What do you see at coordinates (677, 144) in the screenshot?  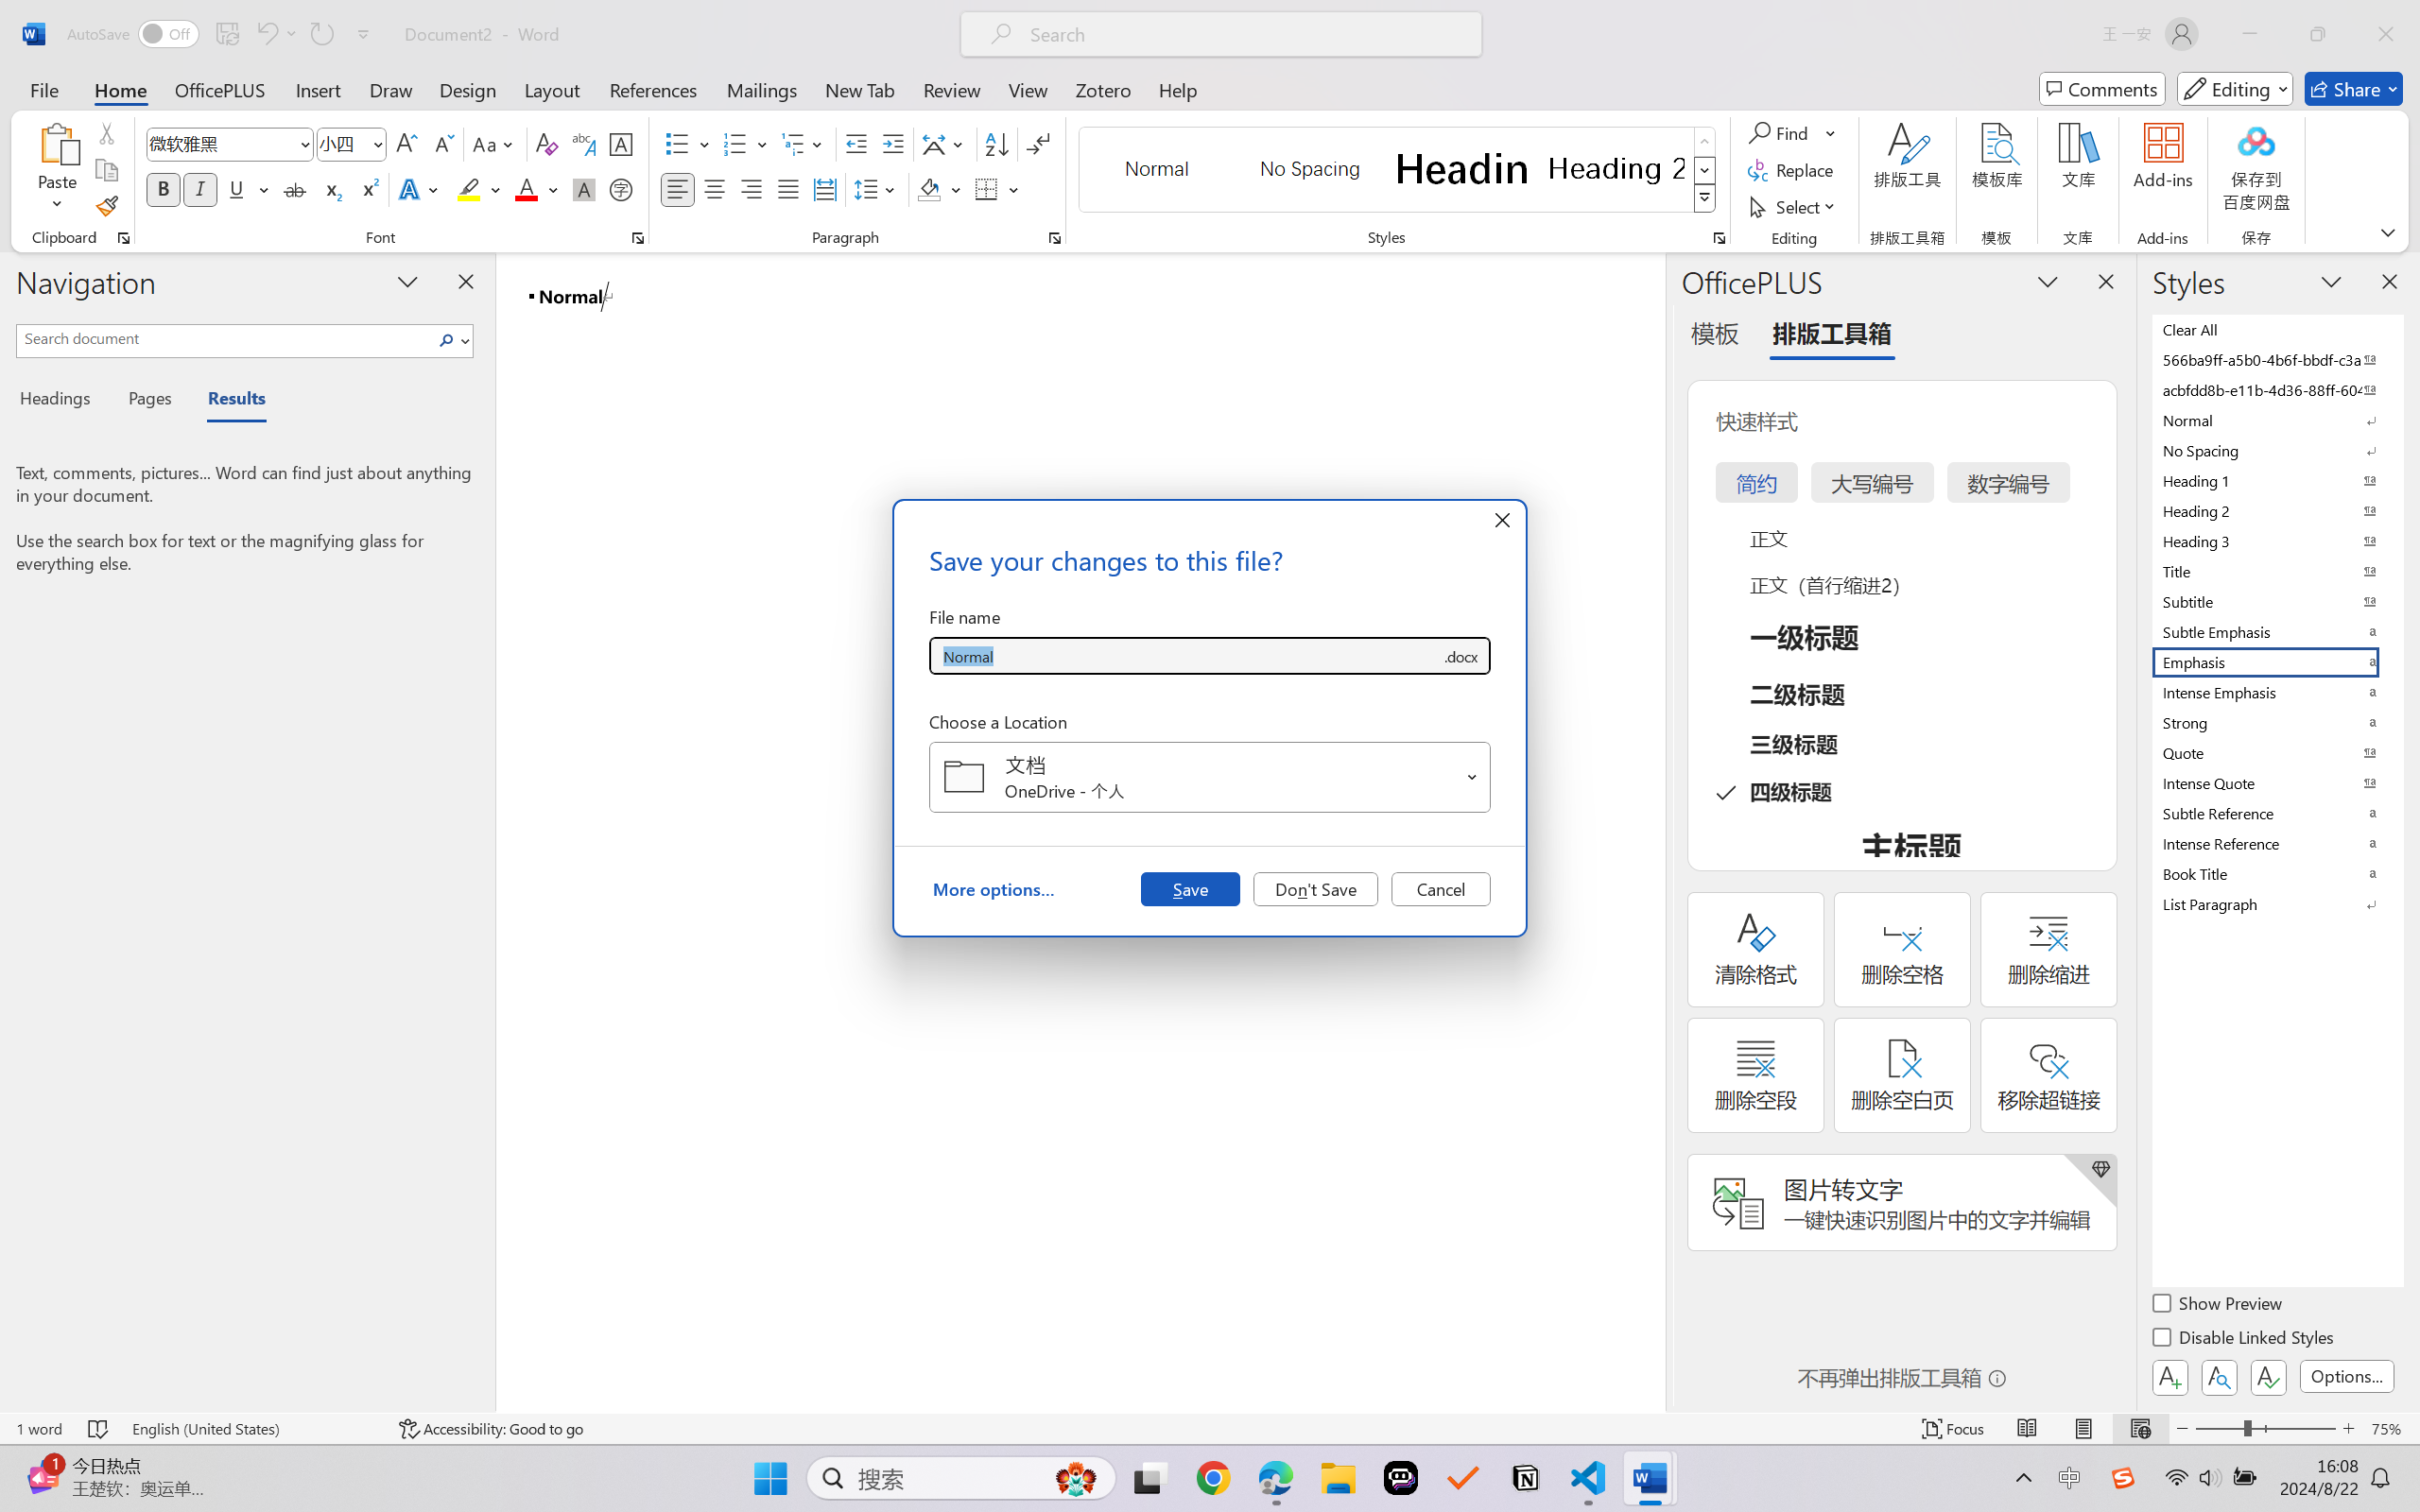 I see `Bullets` at bounding box center [677, 144].